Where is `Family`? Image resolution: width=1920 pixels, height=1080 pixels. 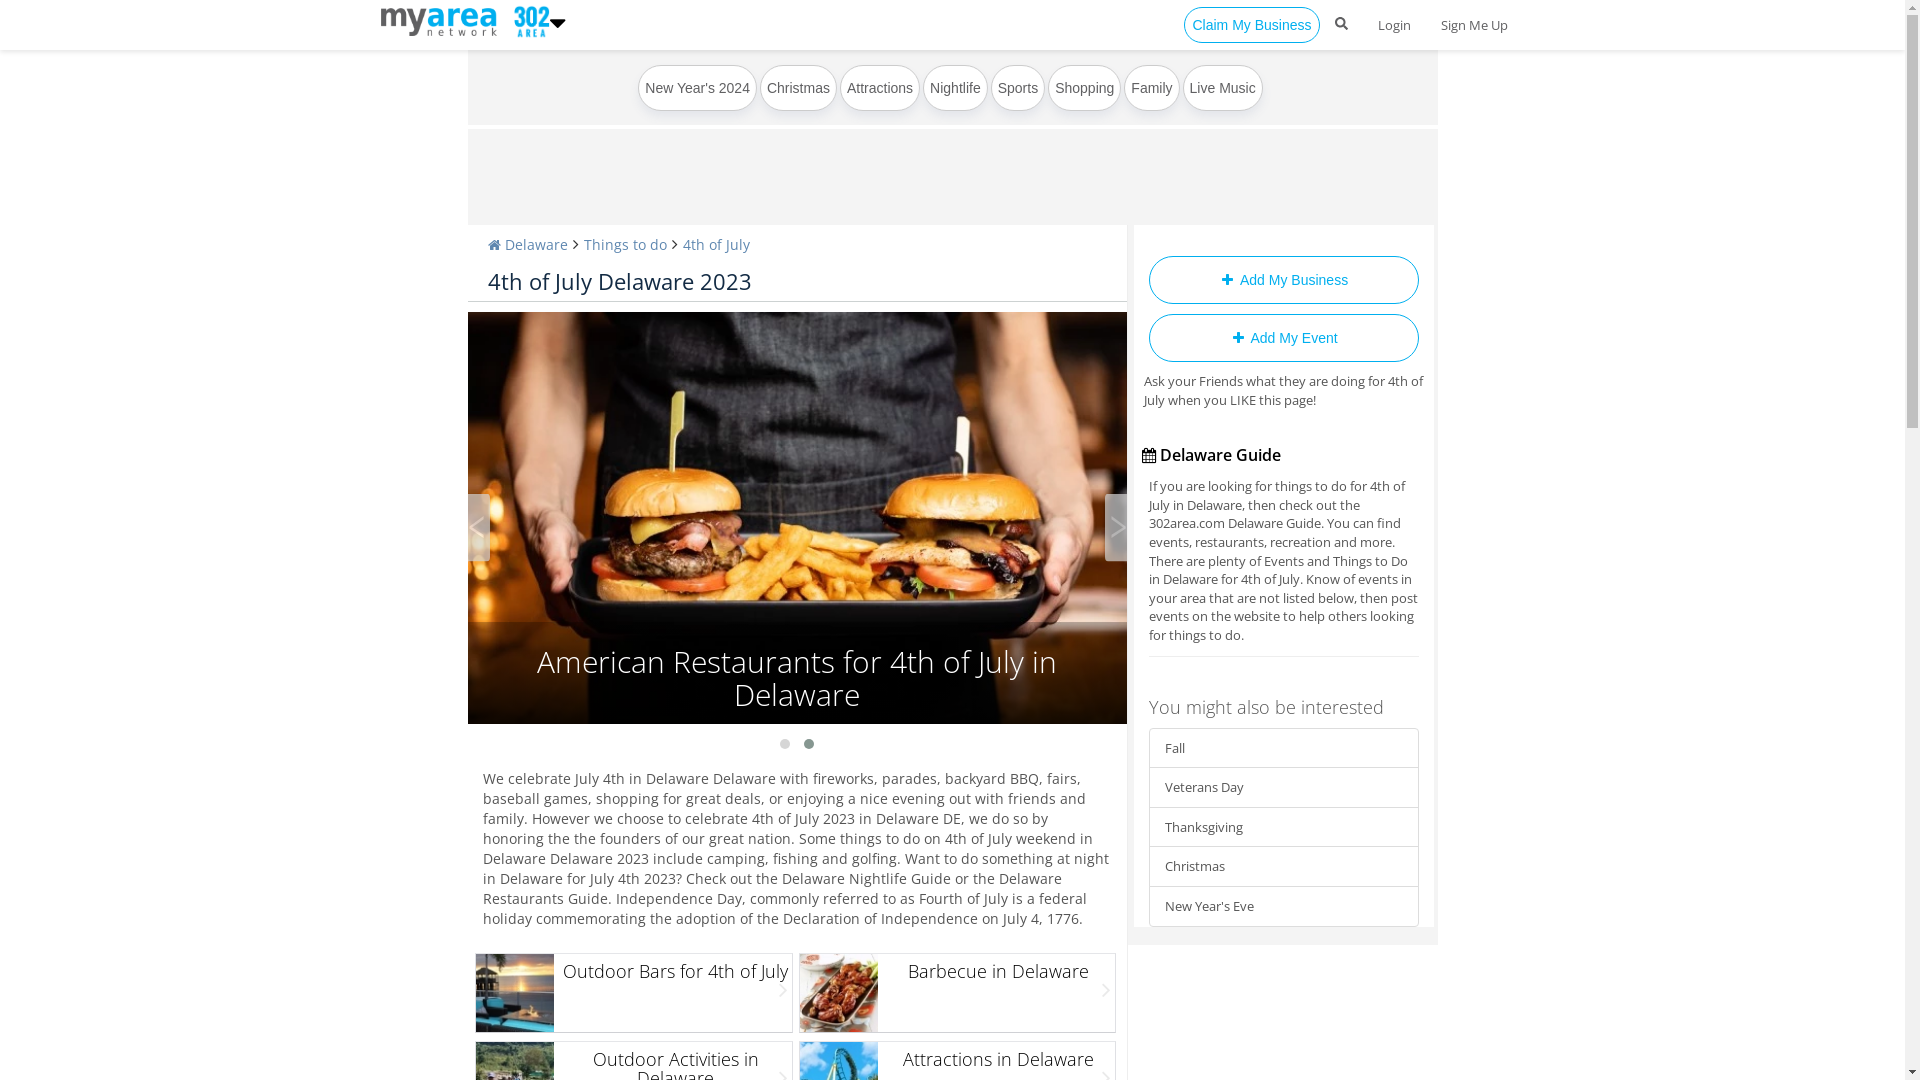
Family is located at coordinates (1152, 88).